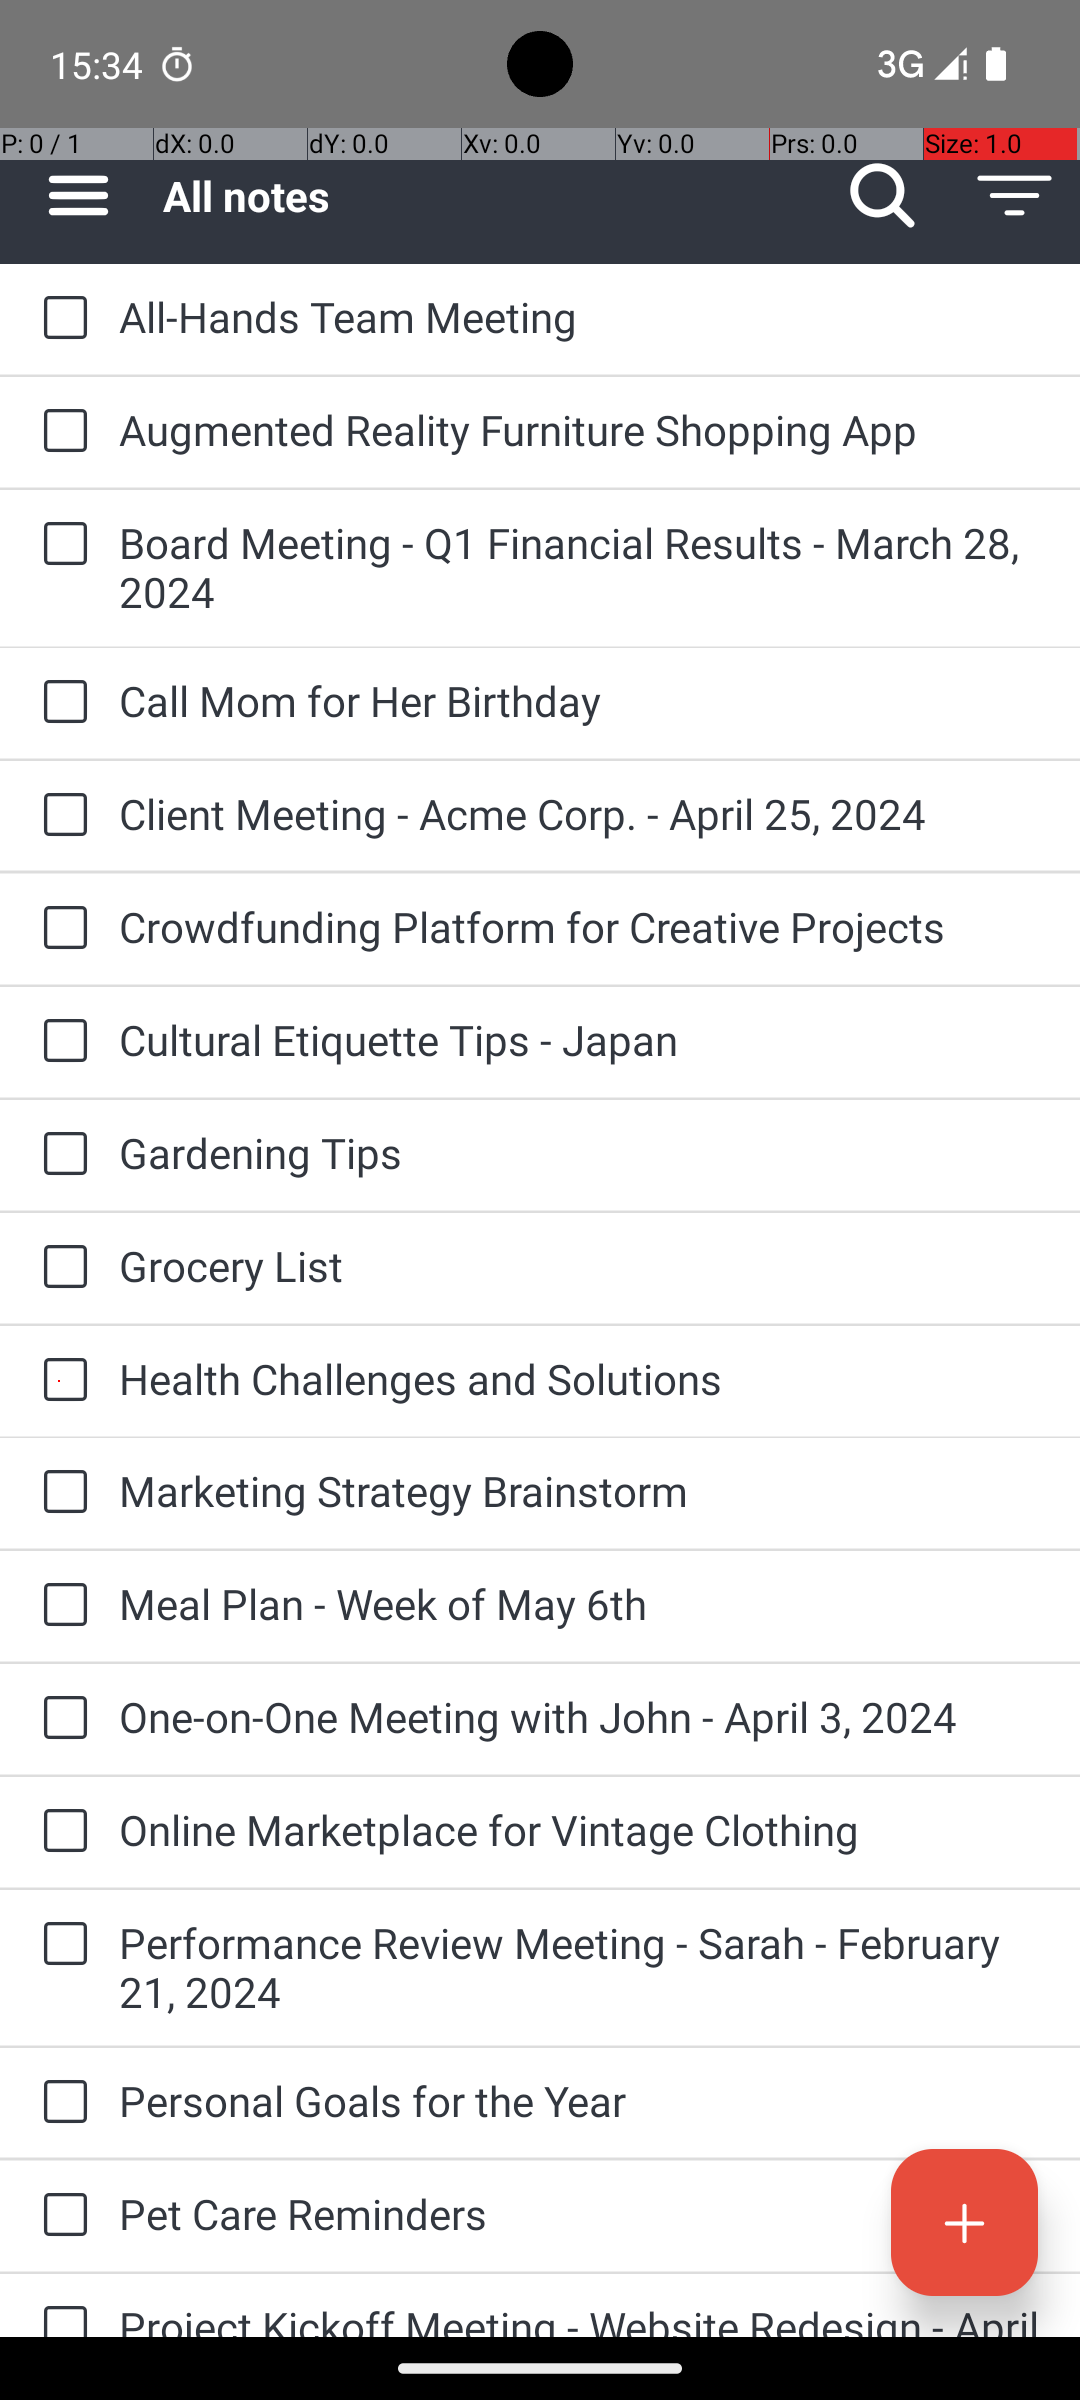  What do you see at coordinates (60, 1042) in the screenshot?
I see `to-do: Cultural Etiquette Tips - Japan` at bounding box center [60, 1042].